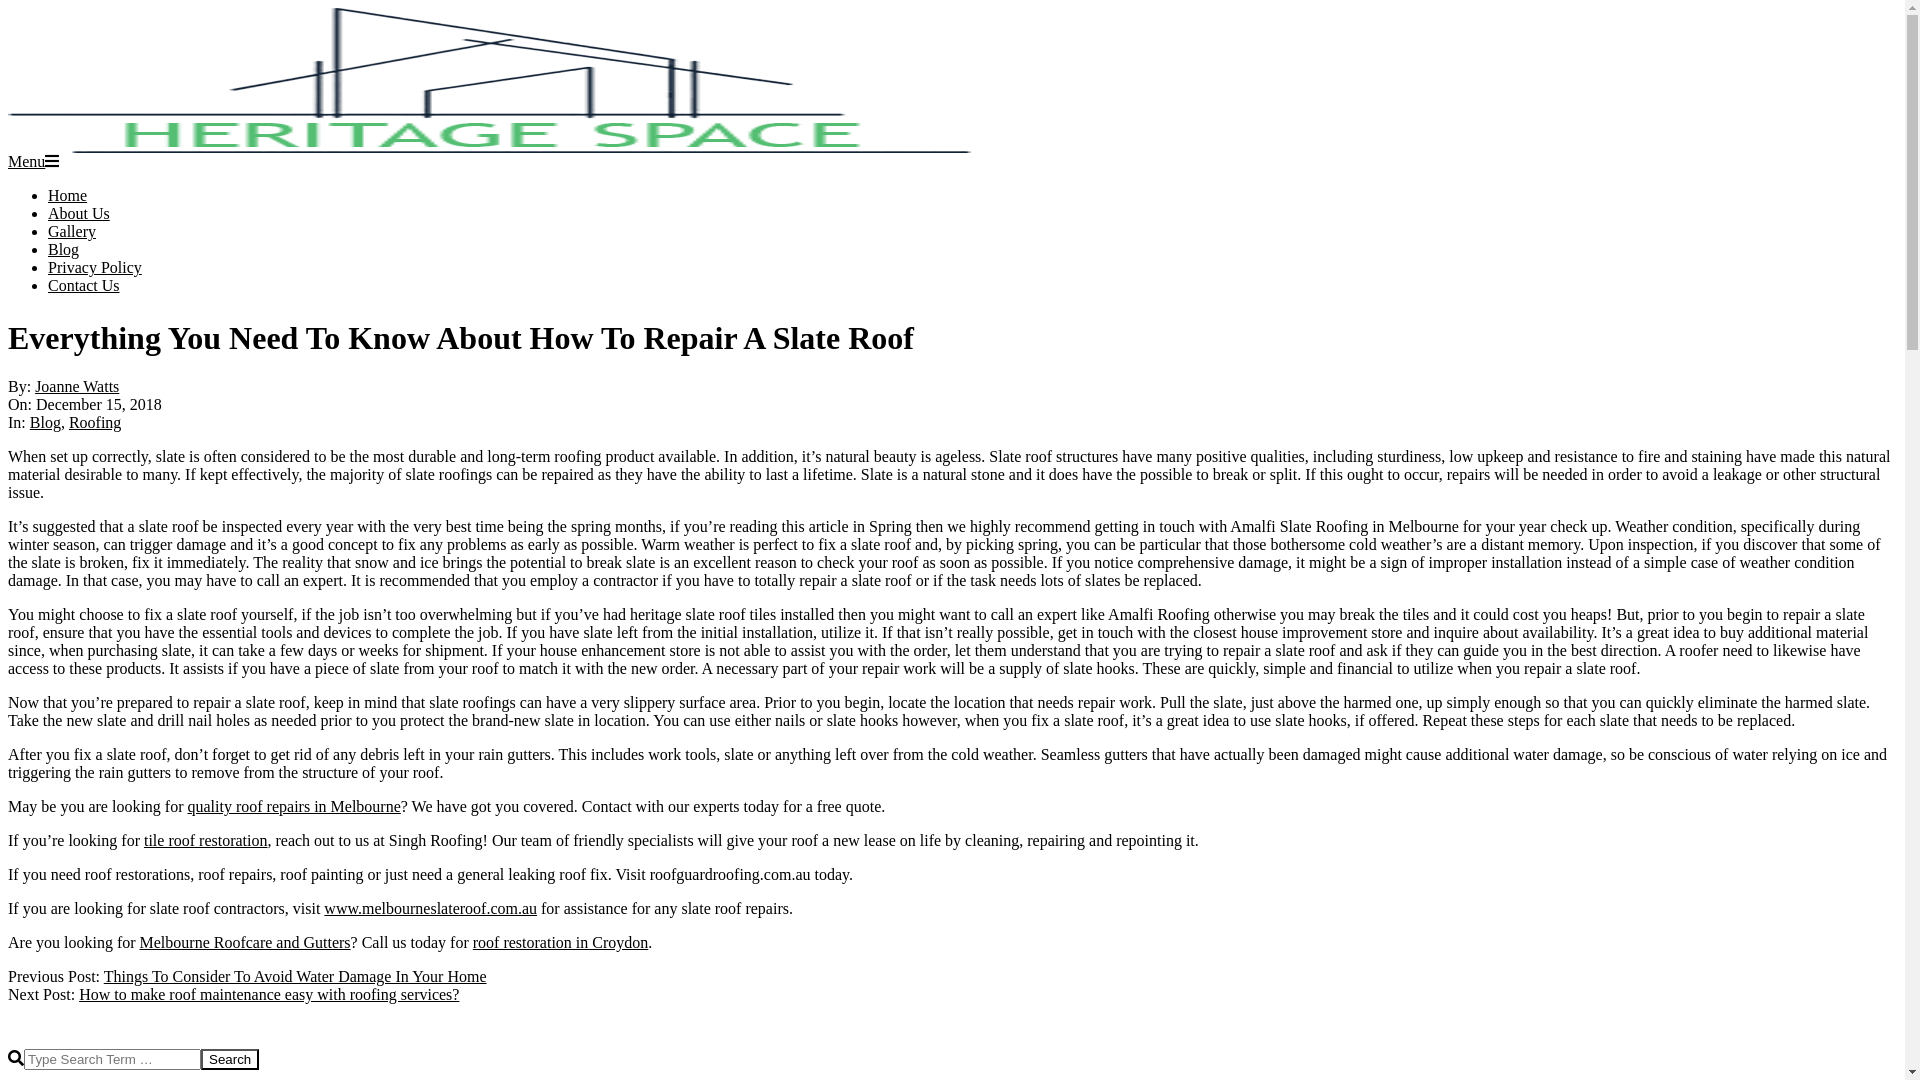 The width and height of the screenshot is (1920, 1080). What do you see at coordinates (246, 942) in the screenshot?
I see `Melbourne Roofcare and Gutters` at bounding box center [246, 942].